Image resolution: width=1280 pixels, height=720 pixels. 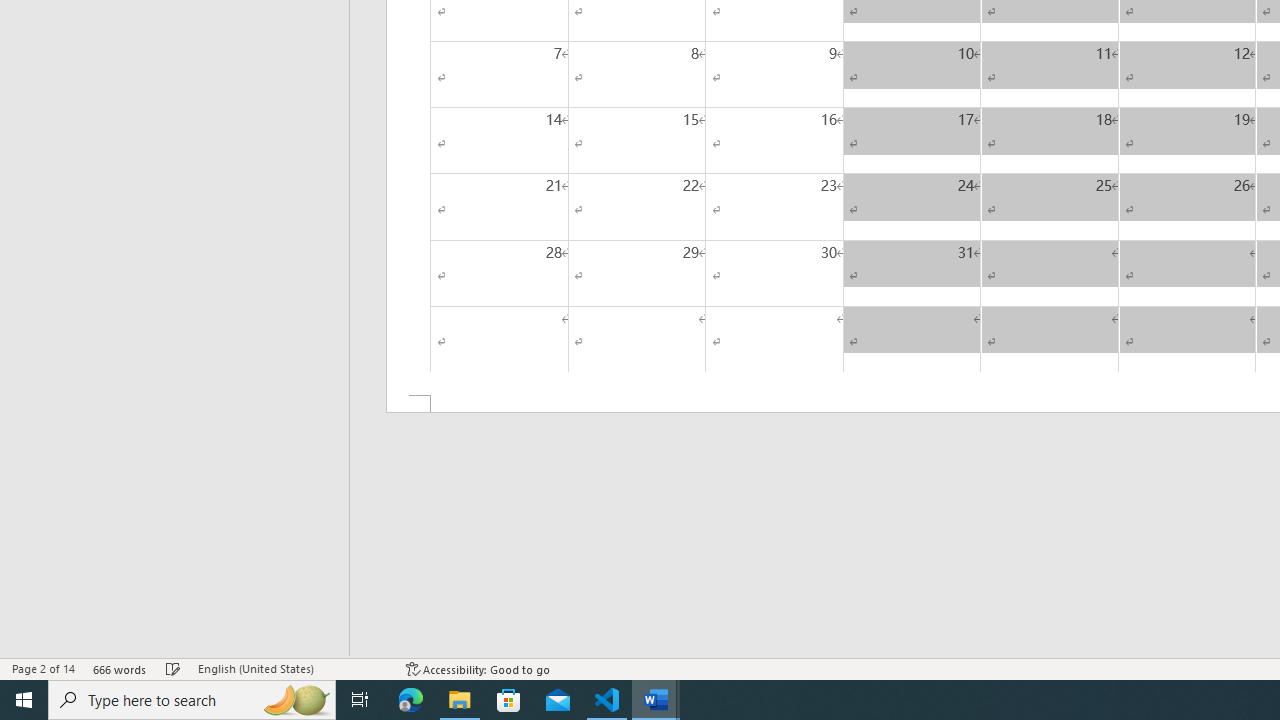 I want to click on Spelling and Grammar Check No Errors, so click(x=173, y=668).